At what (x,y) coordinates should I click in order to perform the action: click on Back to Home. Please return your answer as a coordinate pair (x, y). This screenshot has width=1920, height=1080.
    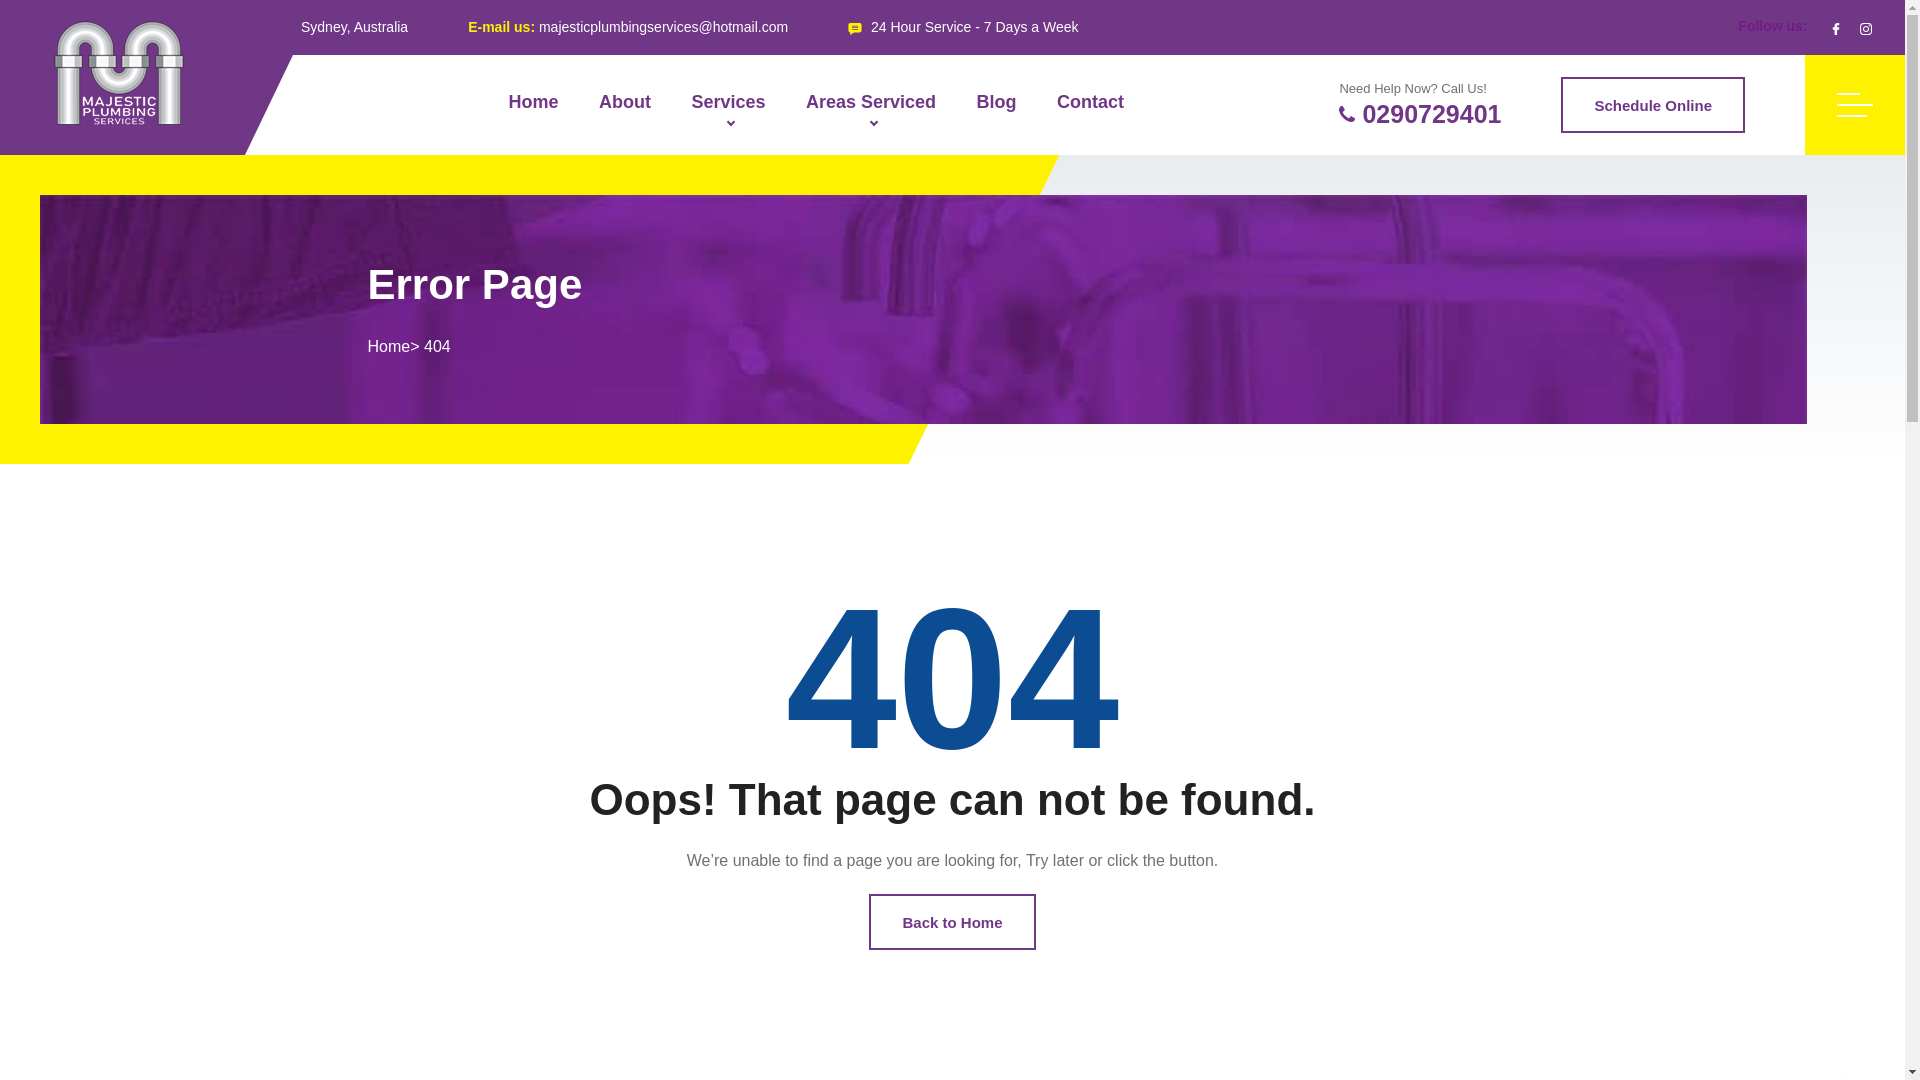
    Looking at the image, I should click on (952, 922).